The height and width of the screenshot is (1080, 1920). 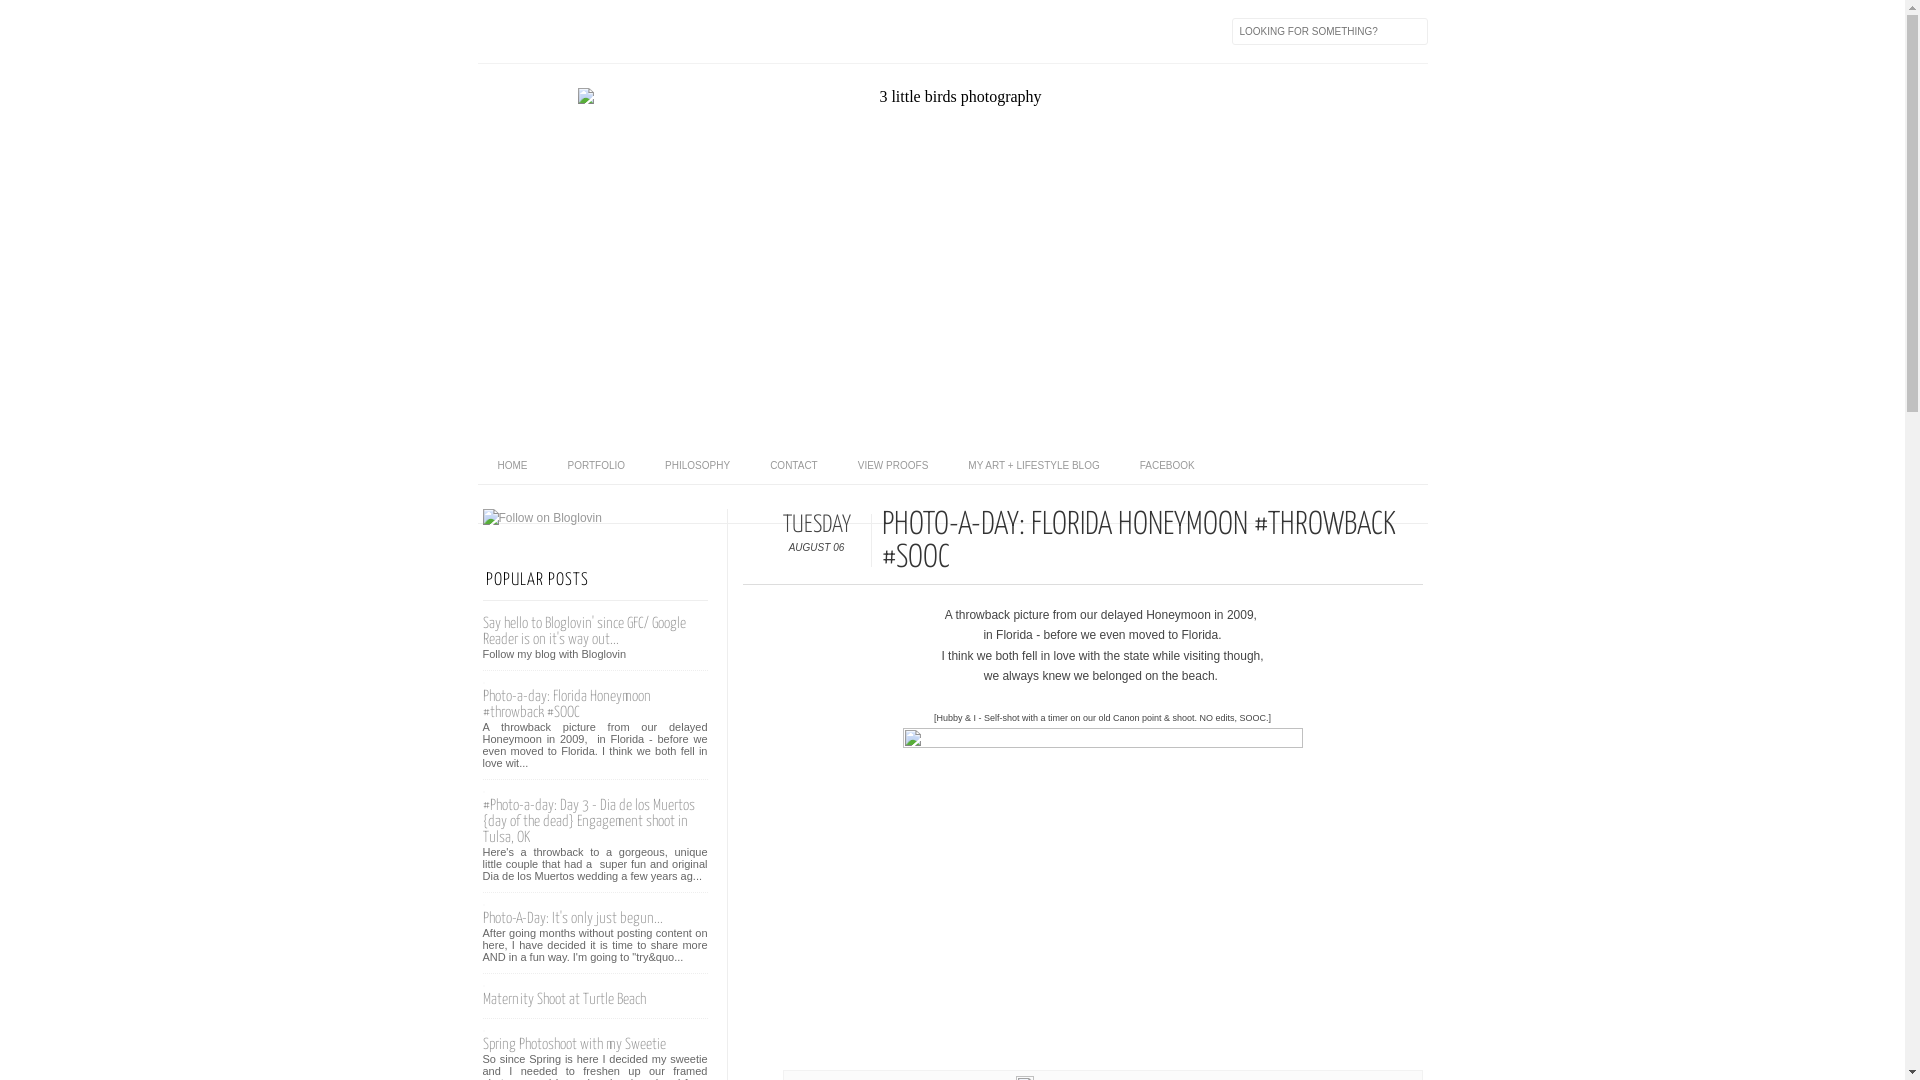 I want to click on Photo-a-day: Florida Honeymoon #throwback #SOOC, so click(x=566, y=704).